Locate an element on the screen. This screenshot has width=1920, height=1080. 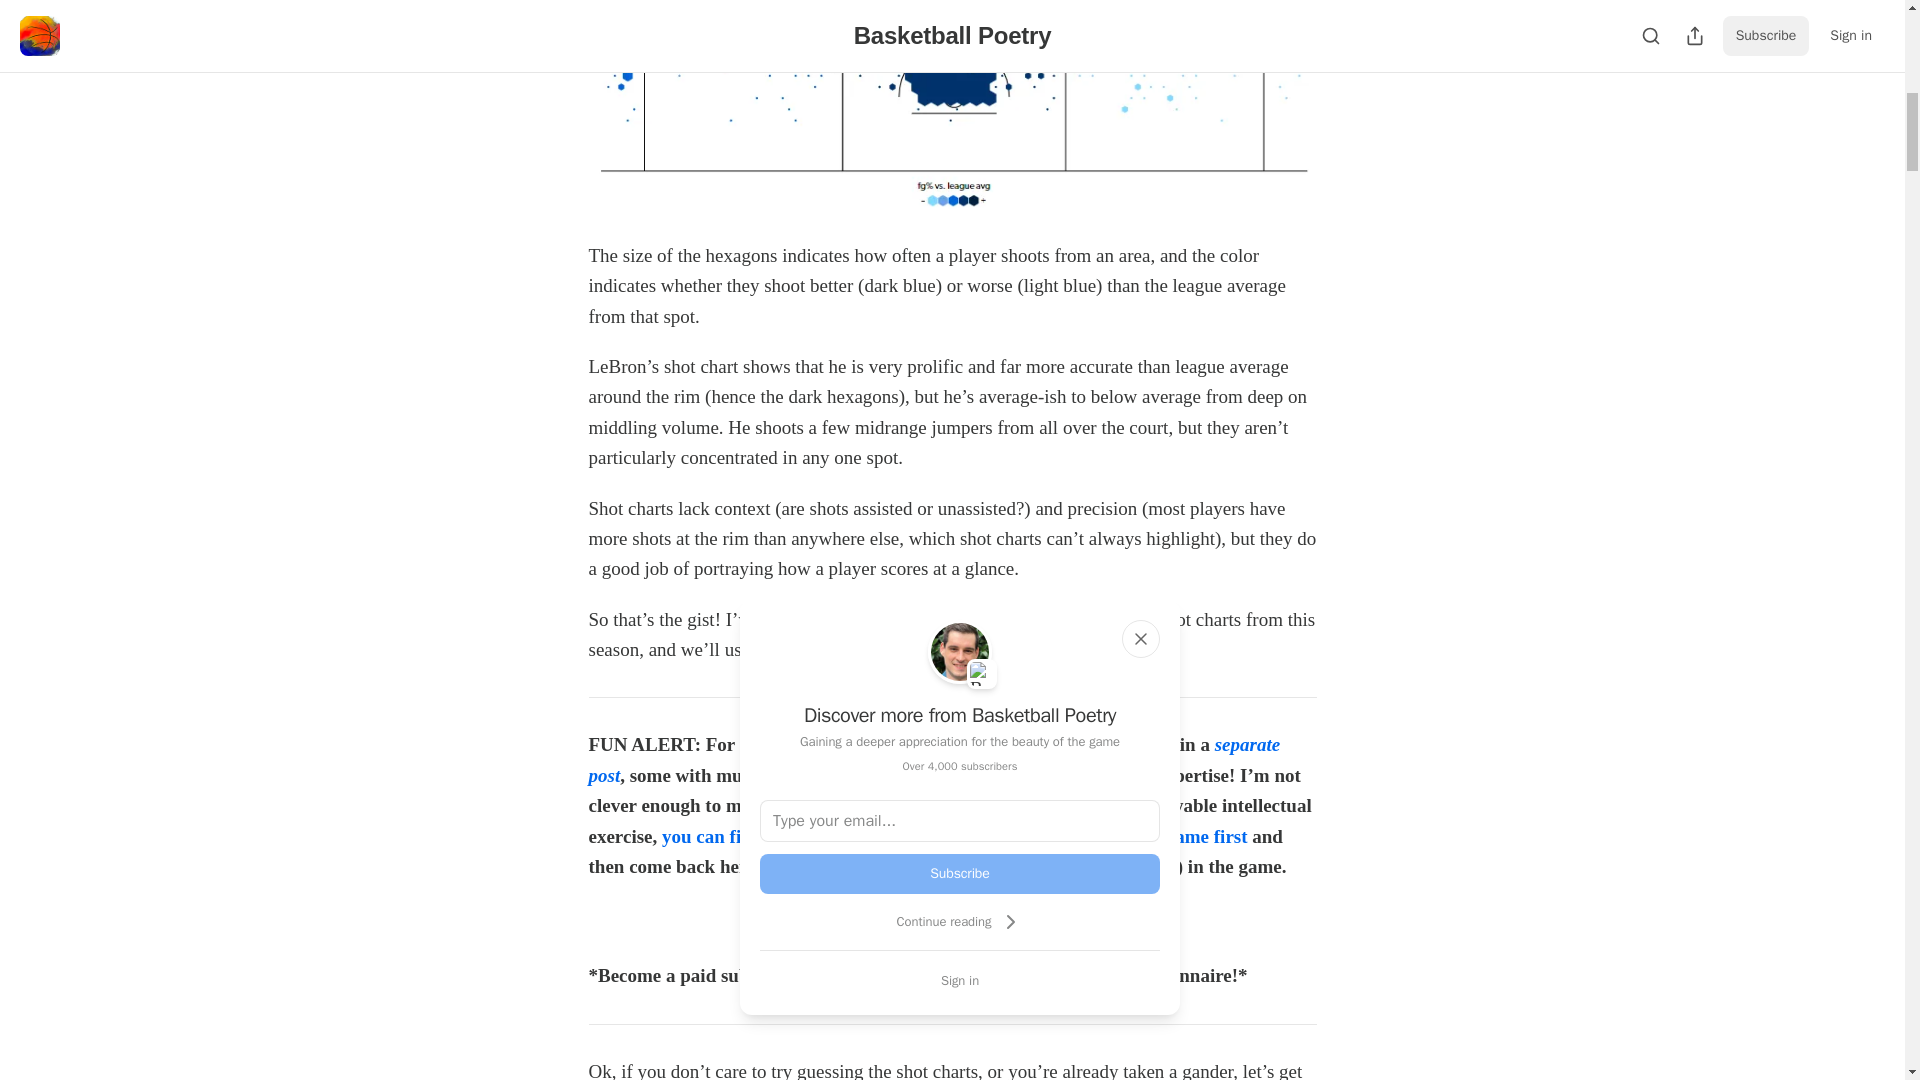
separate post is located at coordinates (934, 760).